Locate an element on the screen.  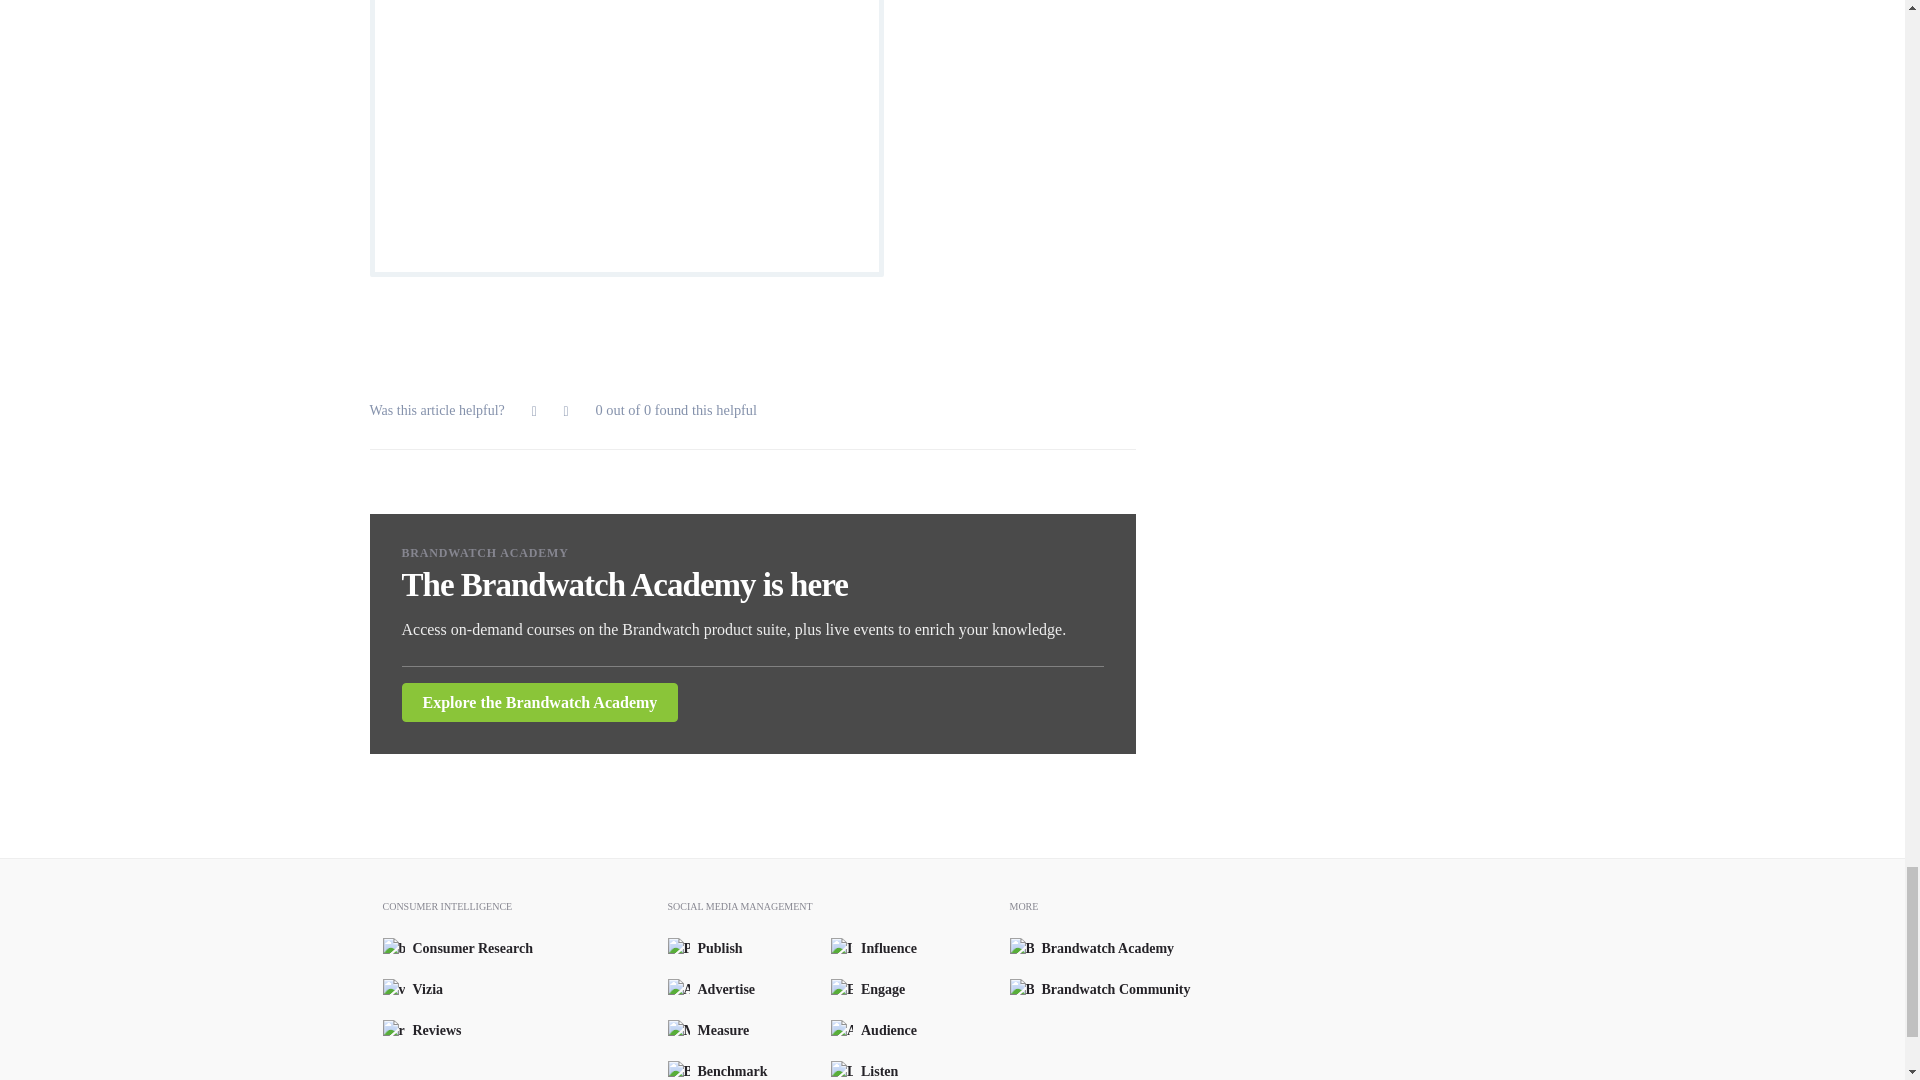
Publish is located at coordinates (750, 948).